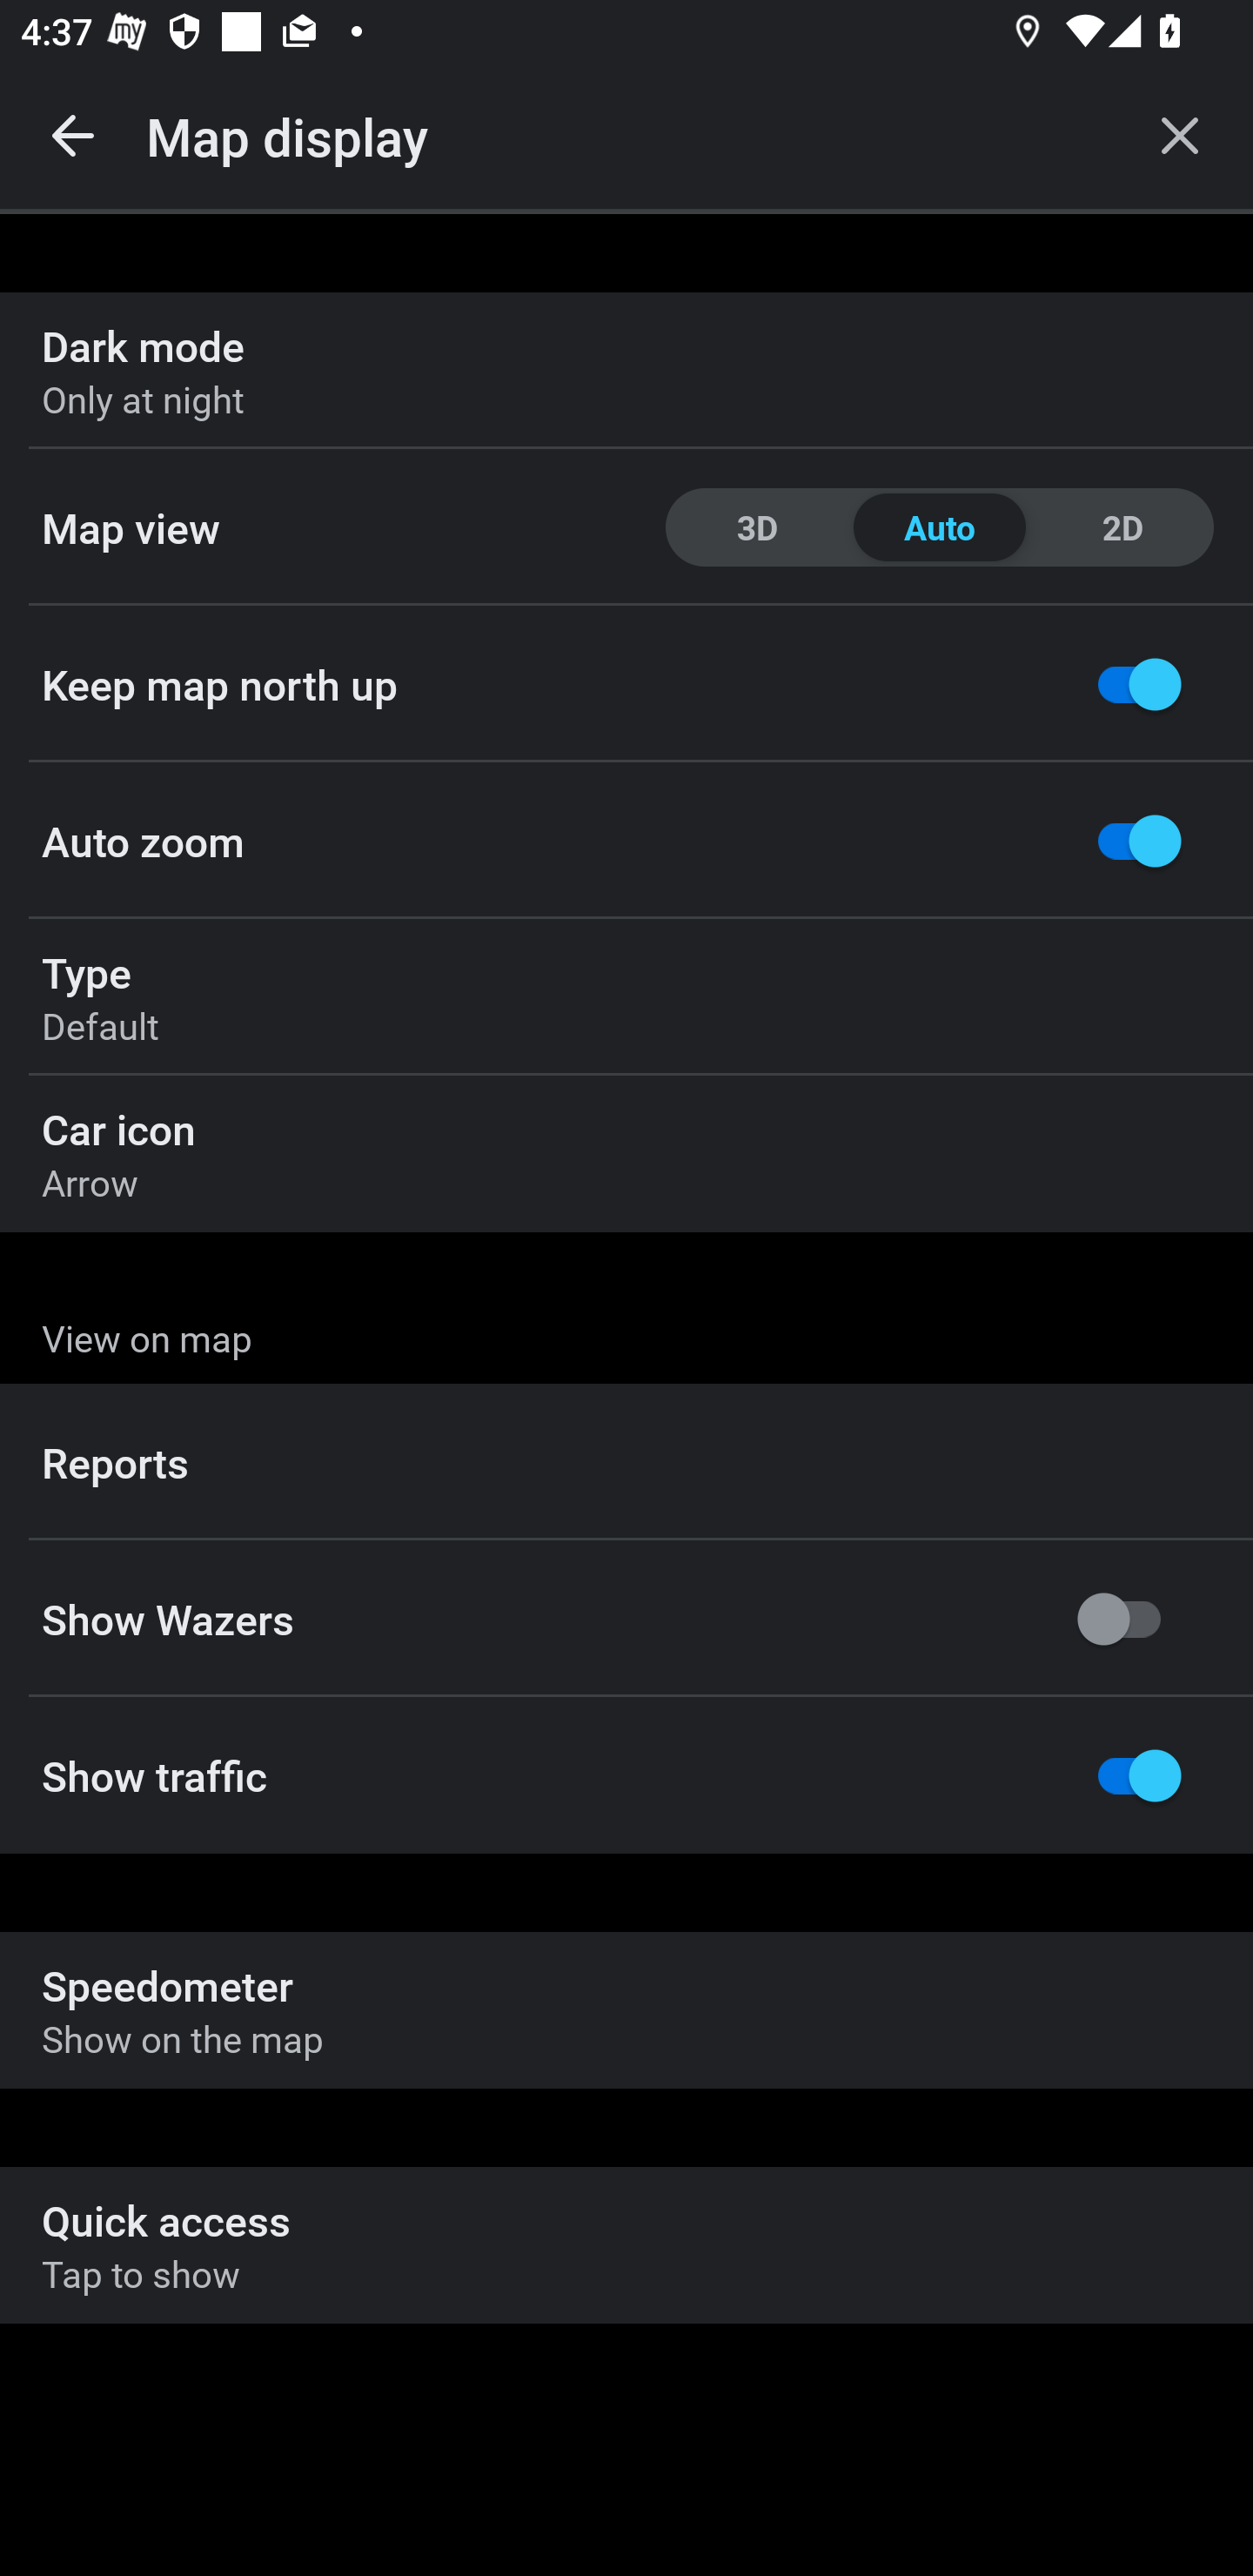 The height and width of the screenshot is (2576, 1253). What do you see at coordinates (626, 1154) in the screenshot?
I see `Car icon Arrow` at bounding box center [626, 1154].